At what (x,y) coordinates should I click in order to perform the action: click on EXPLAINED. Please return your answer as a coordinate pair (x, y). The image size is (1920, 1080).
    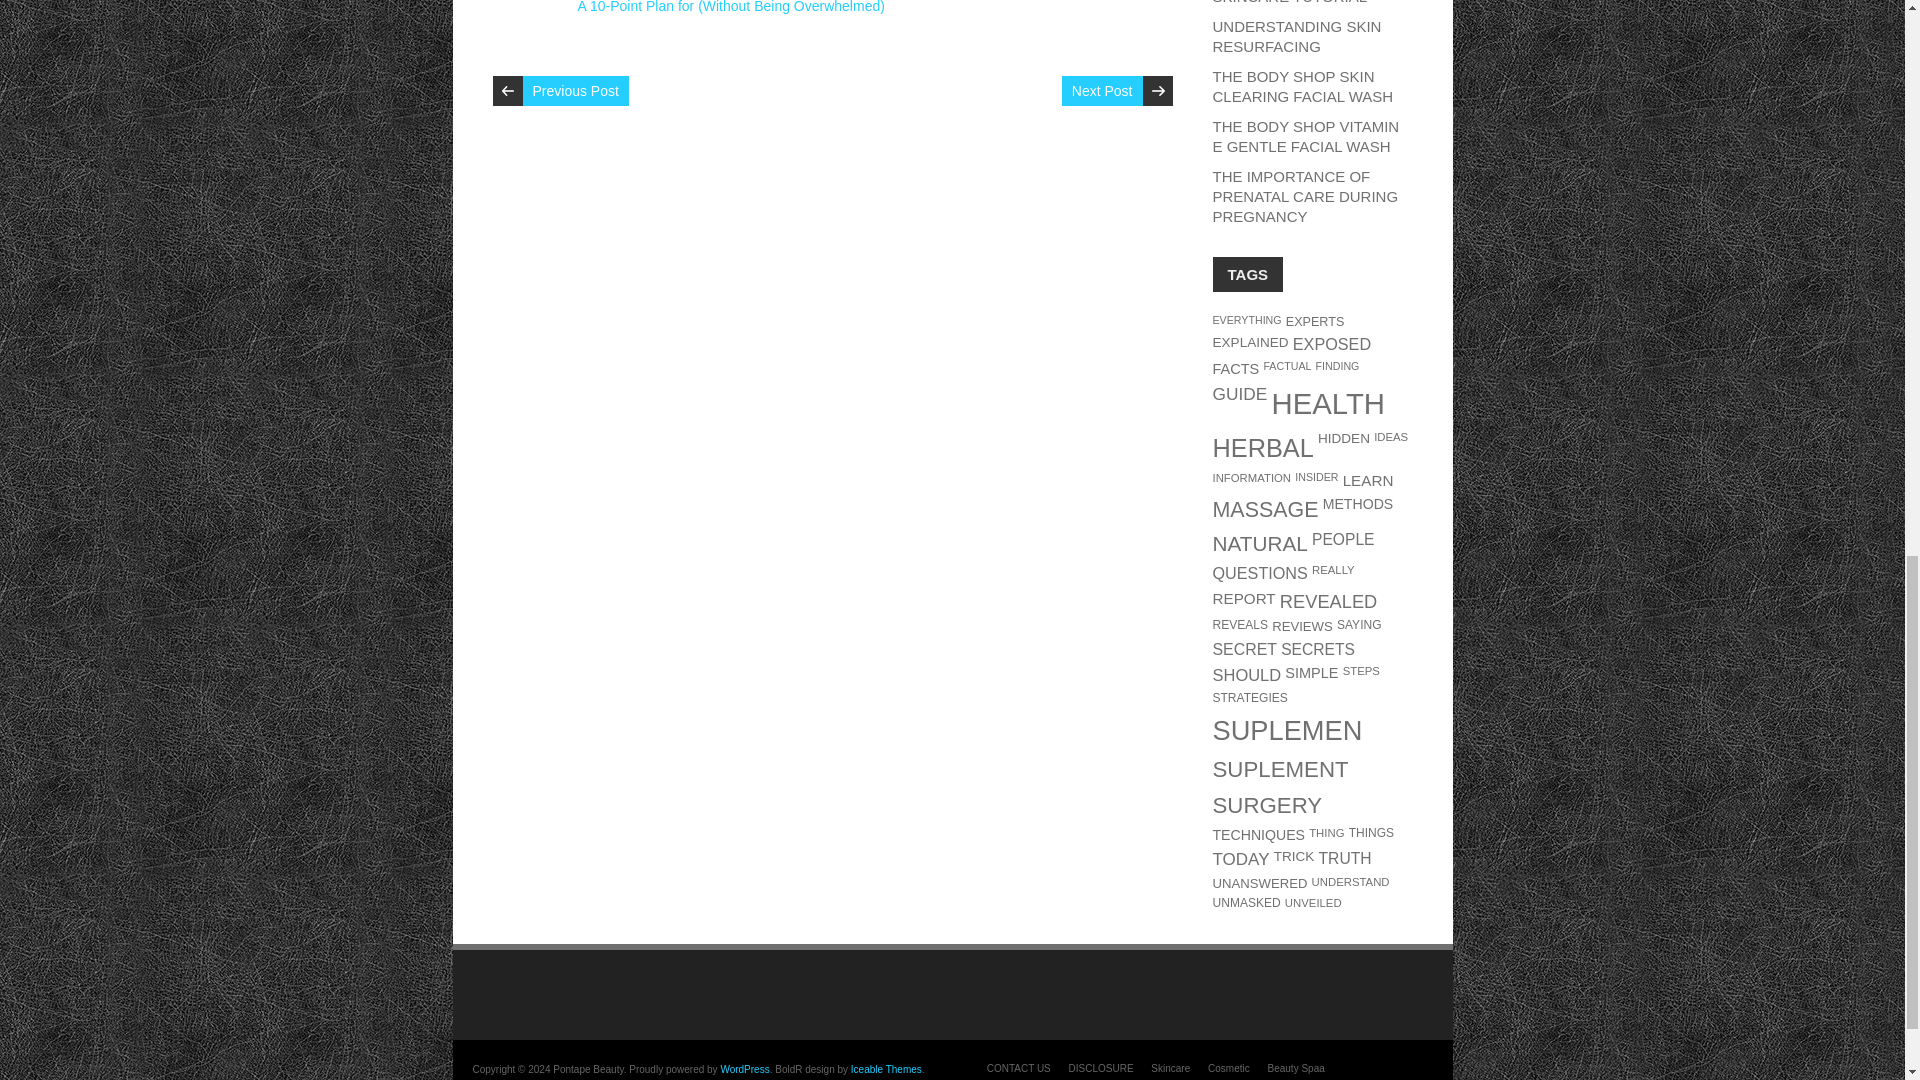
    Looking at the image, I should click on (1250, 342).